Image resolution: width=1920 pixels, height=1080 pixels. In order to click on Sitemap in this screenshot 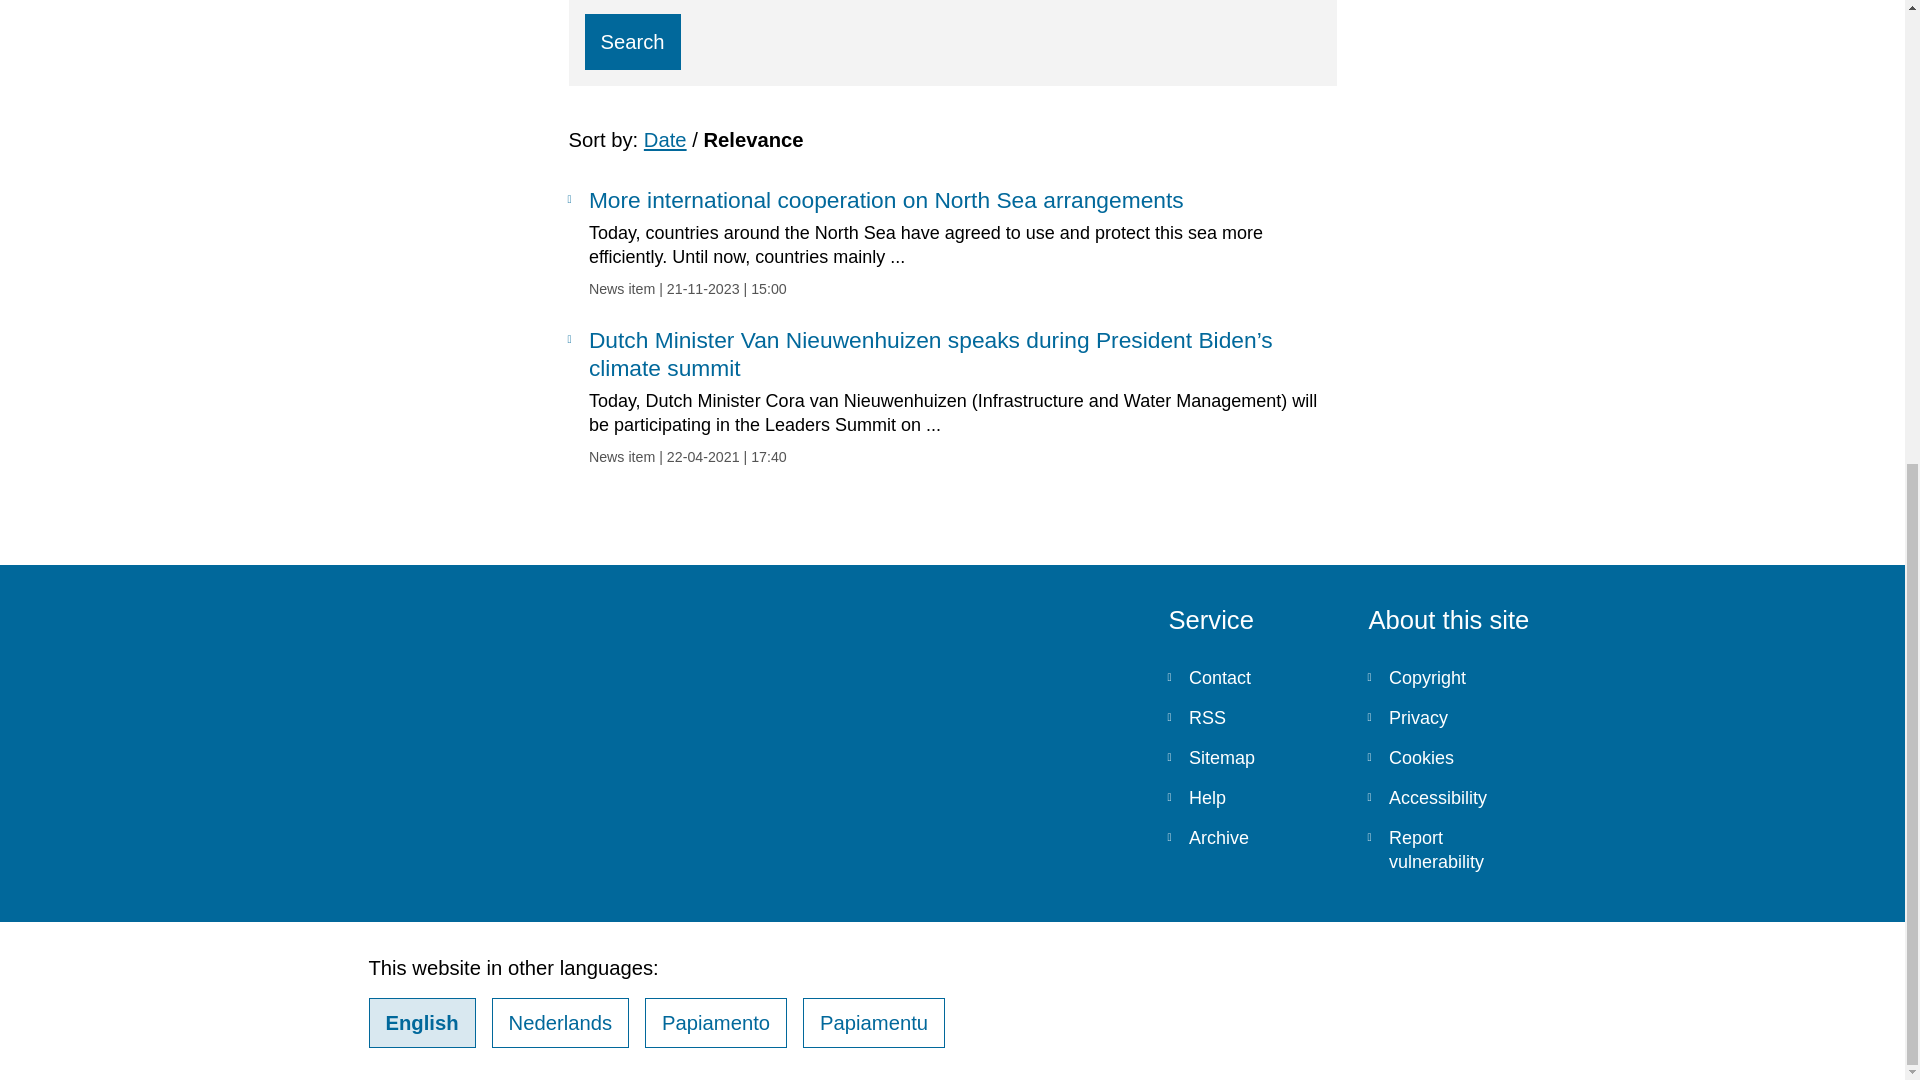, I will do `click(1252, 757)`.